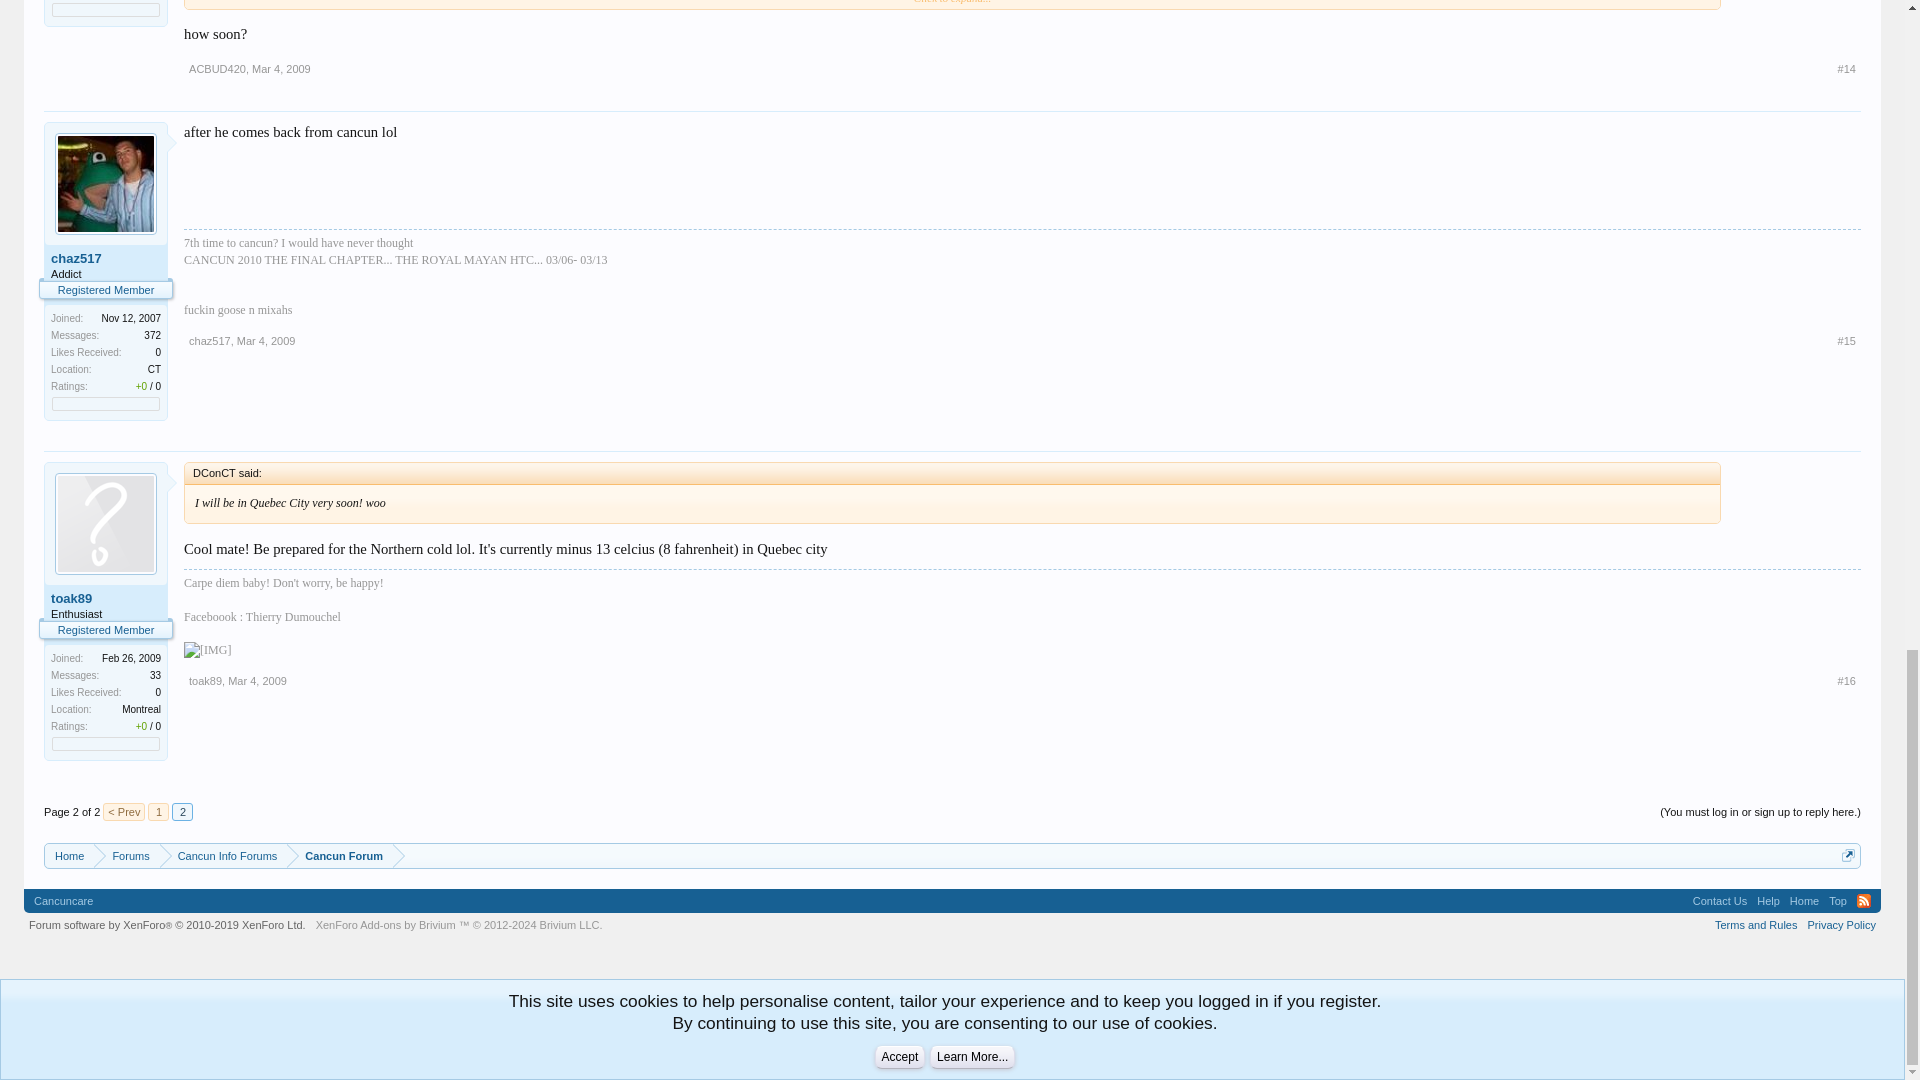  I want to click on Permalink, so click(1846, 68).